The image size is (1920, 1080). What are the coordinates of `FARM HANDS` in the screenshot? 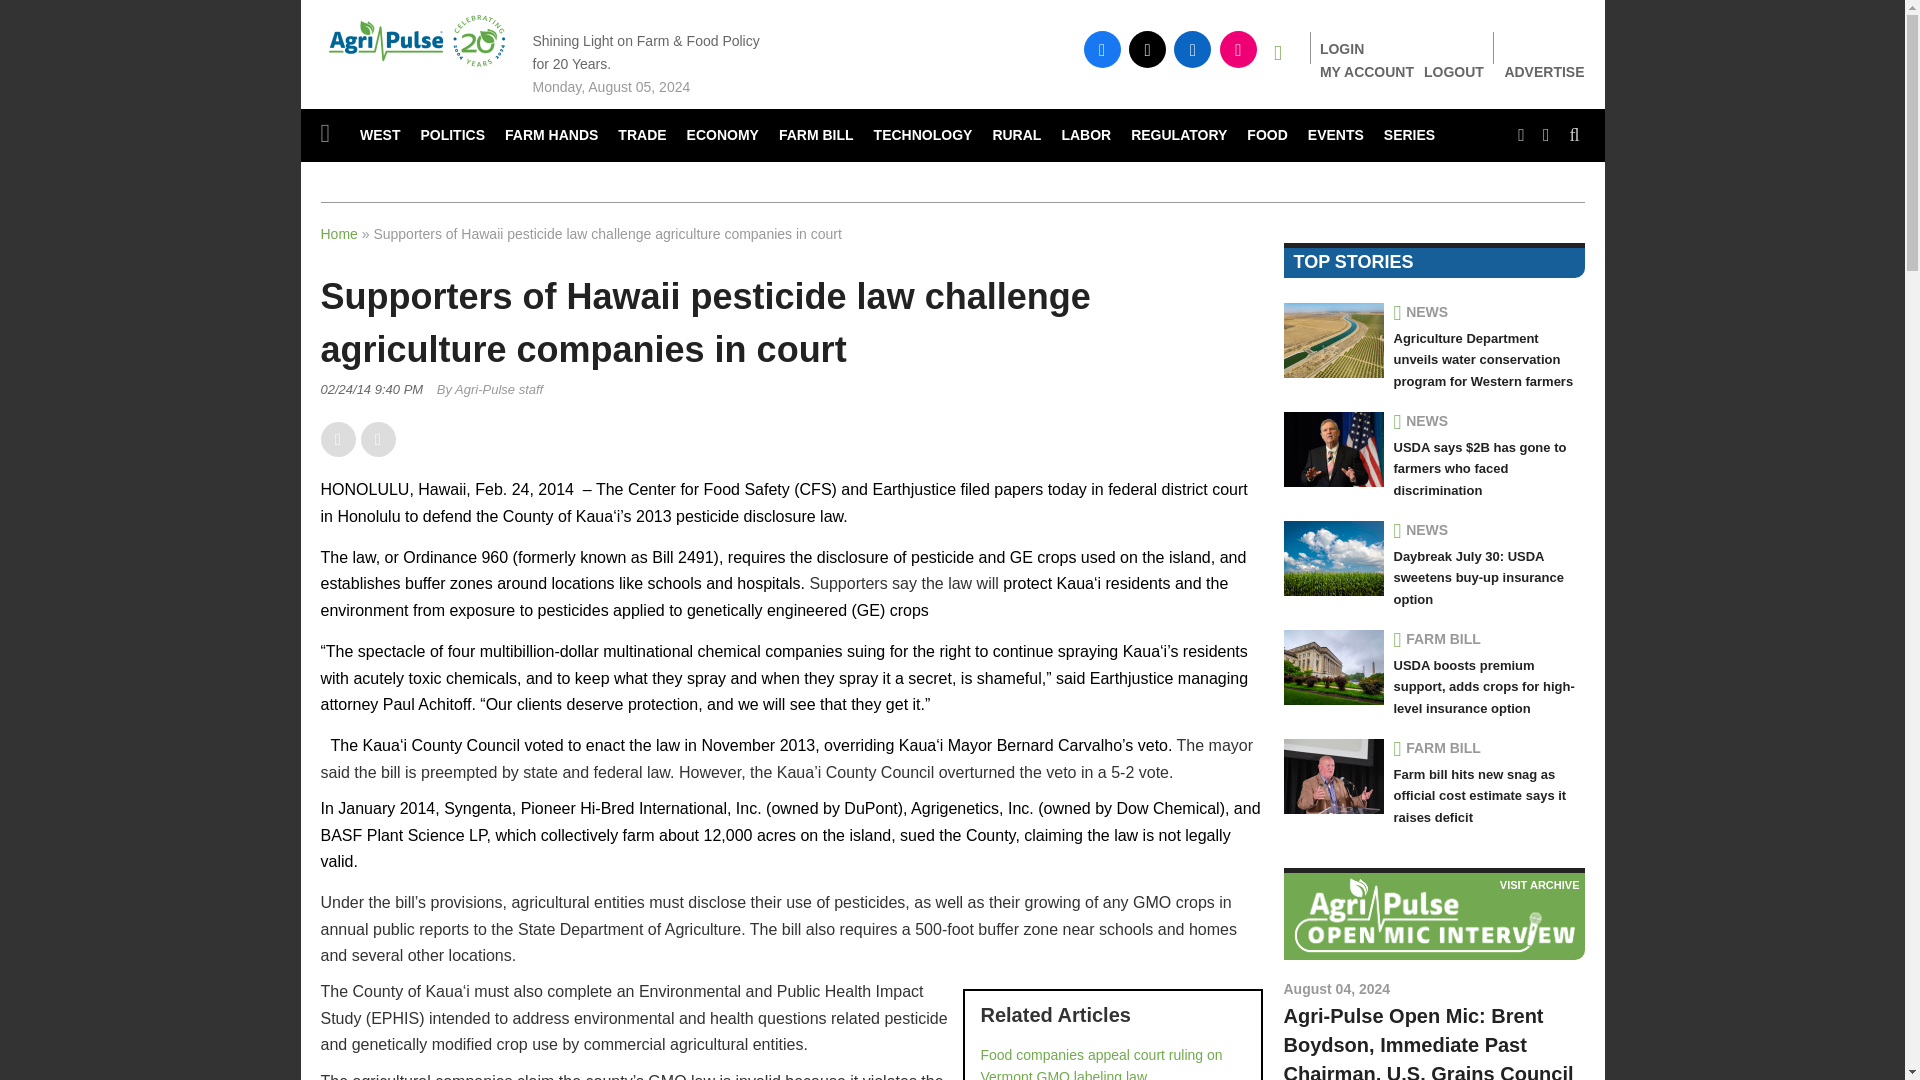 It's located at (552, 136).